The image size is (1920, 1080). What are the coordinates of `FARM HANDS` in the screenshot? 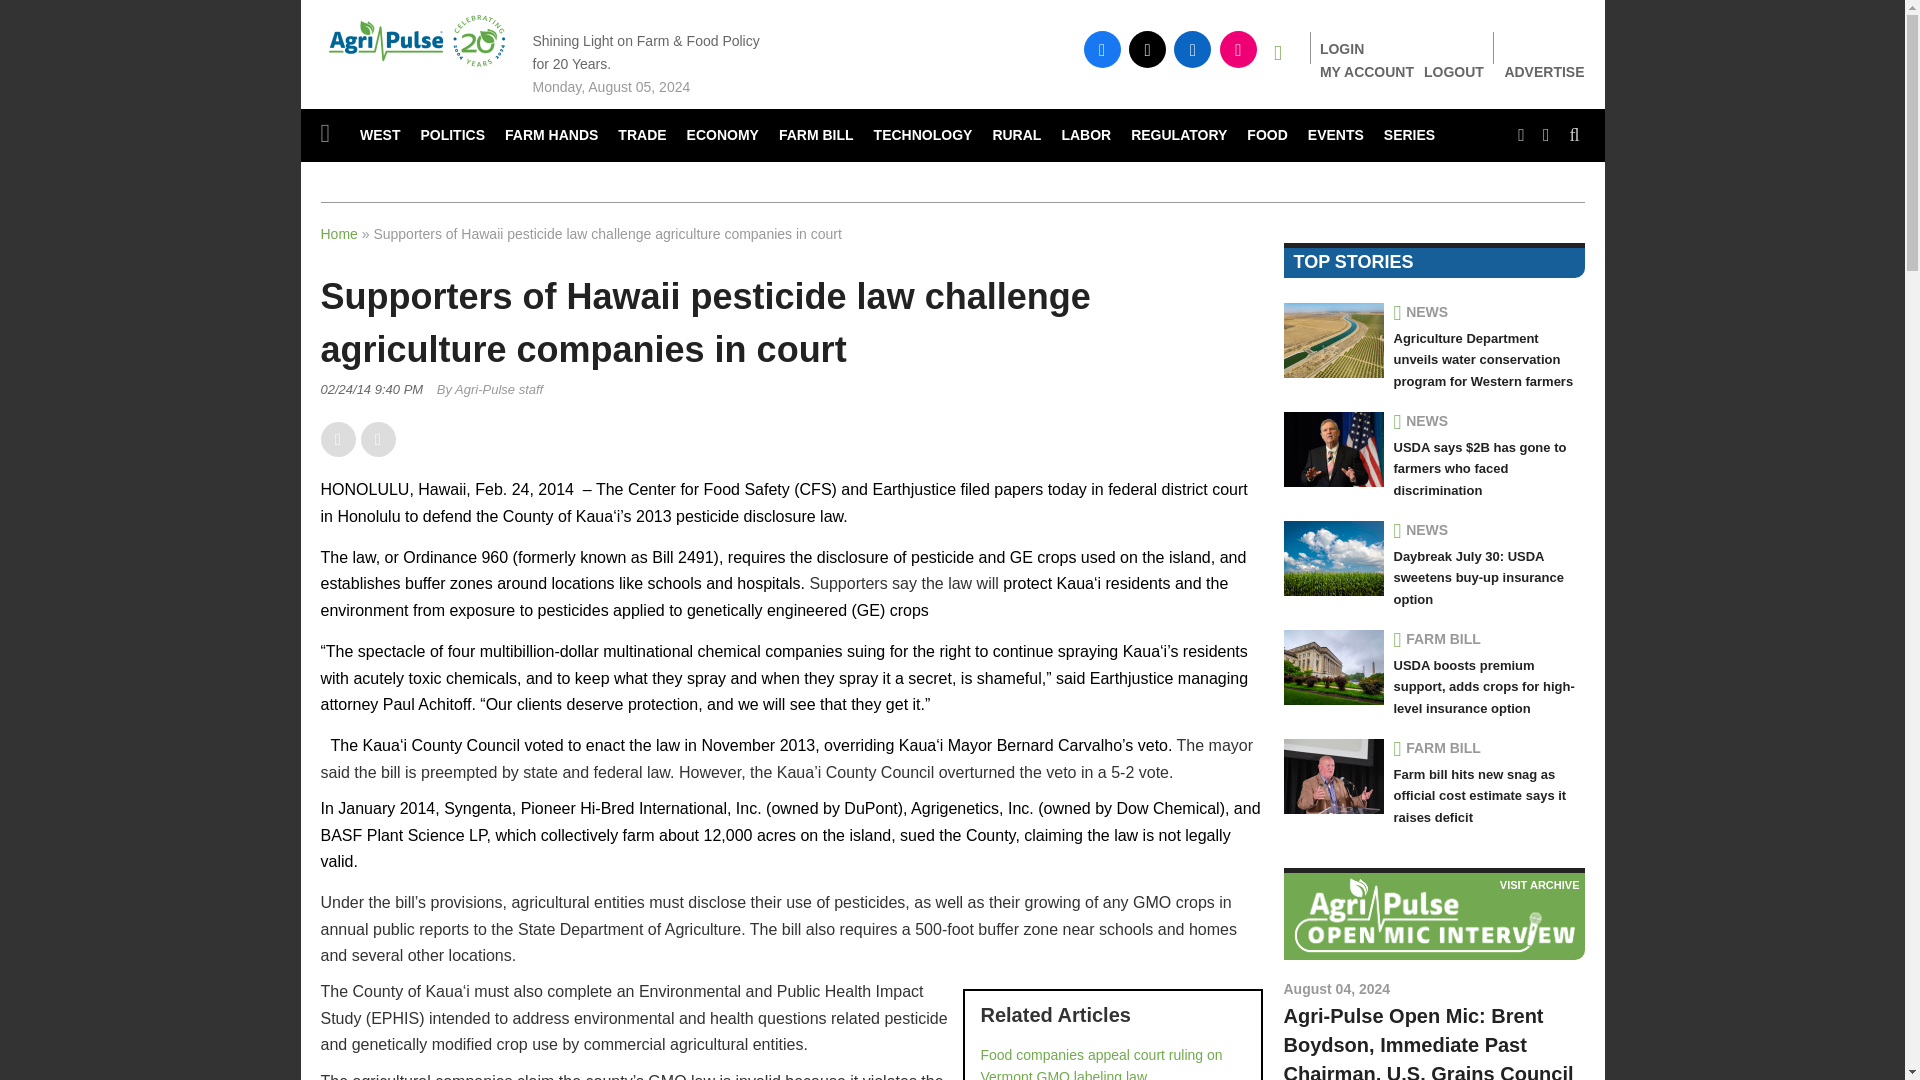 It's located at (552, 136).